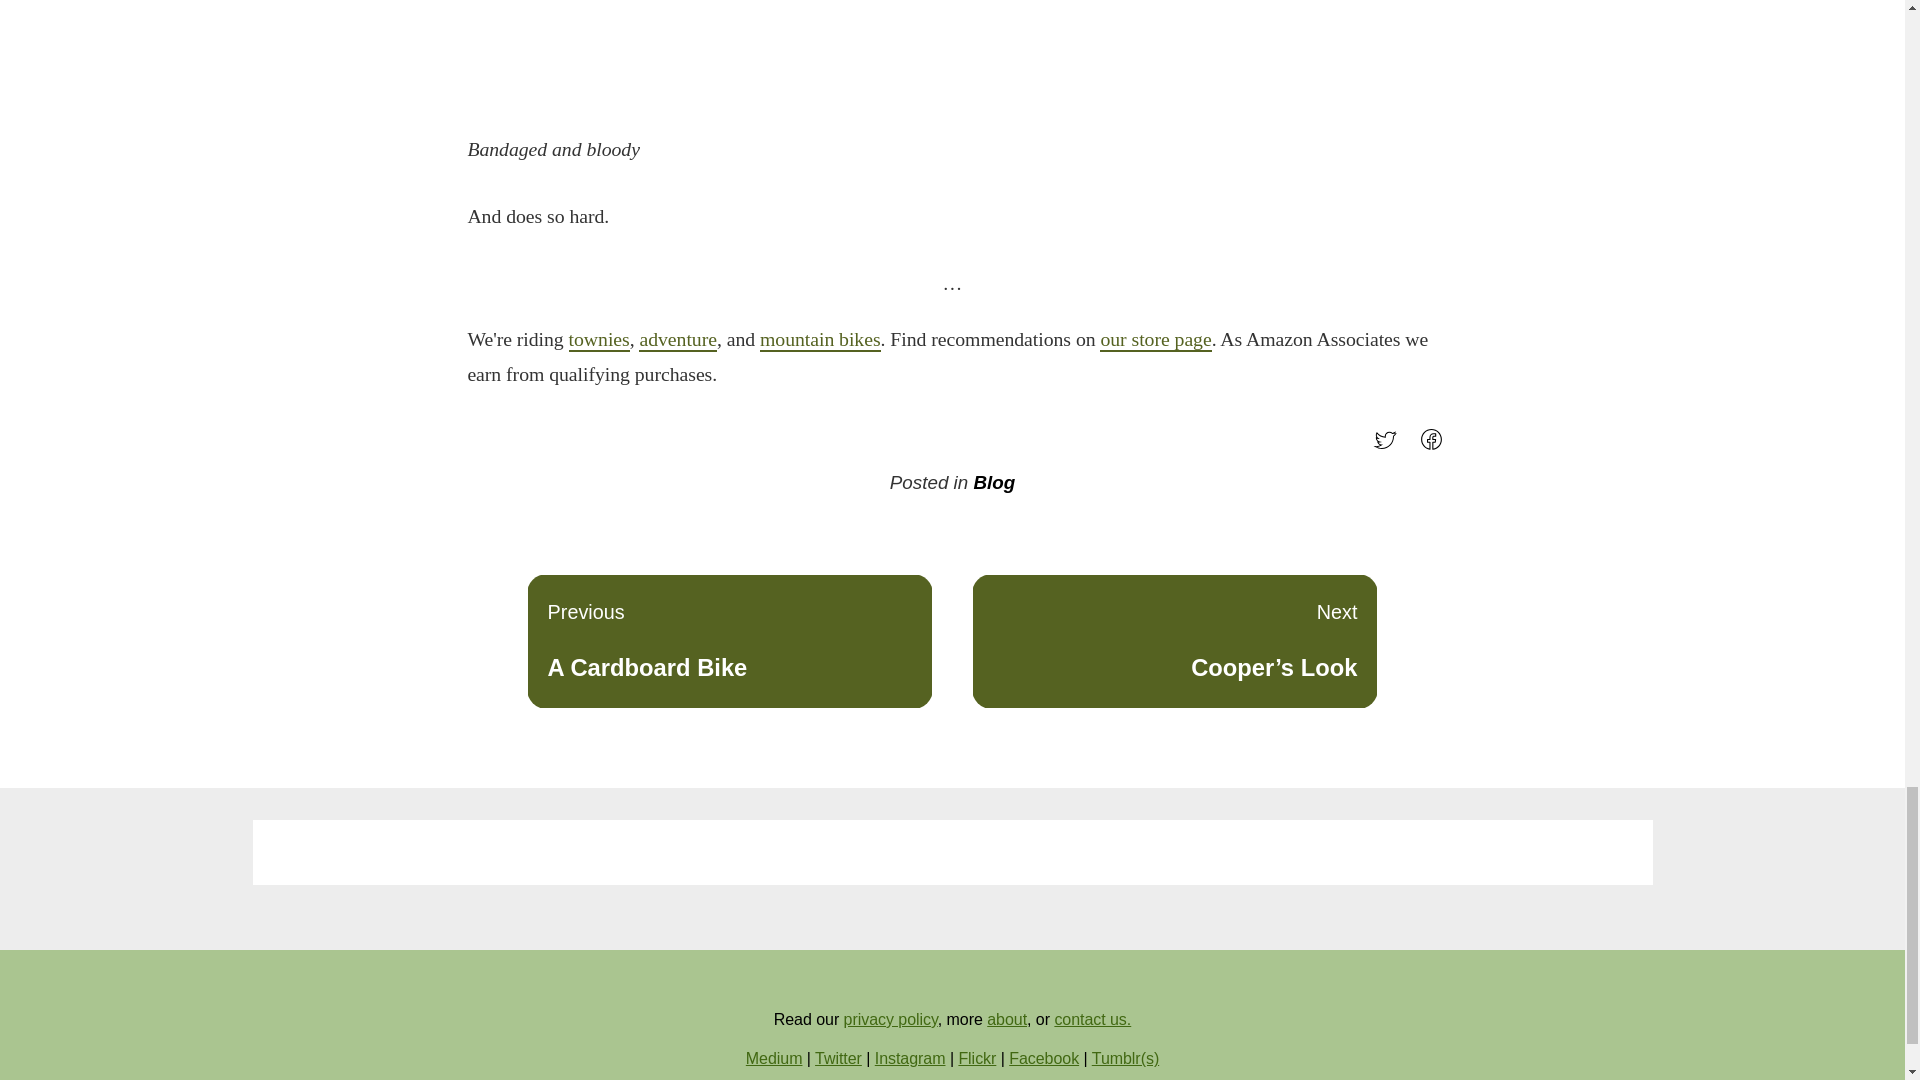  What do you see at coordinates (1092, 1019) in the screenshot?
I see `contact us.` at bounding box center [1092, 1019].